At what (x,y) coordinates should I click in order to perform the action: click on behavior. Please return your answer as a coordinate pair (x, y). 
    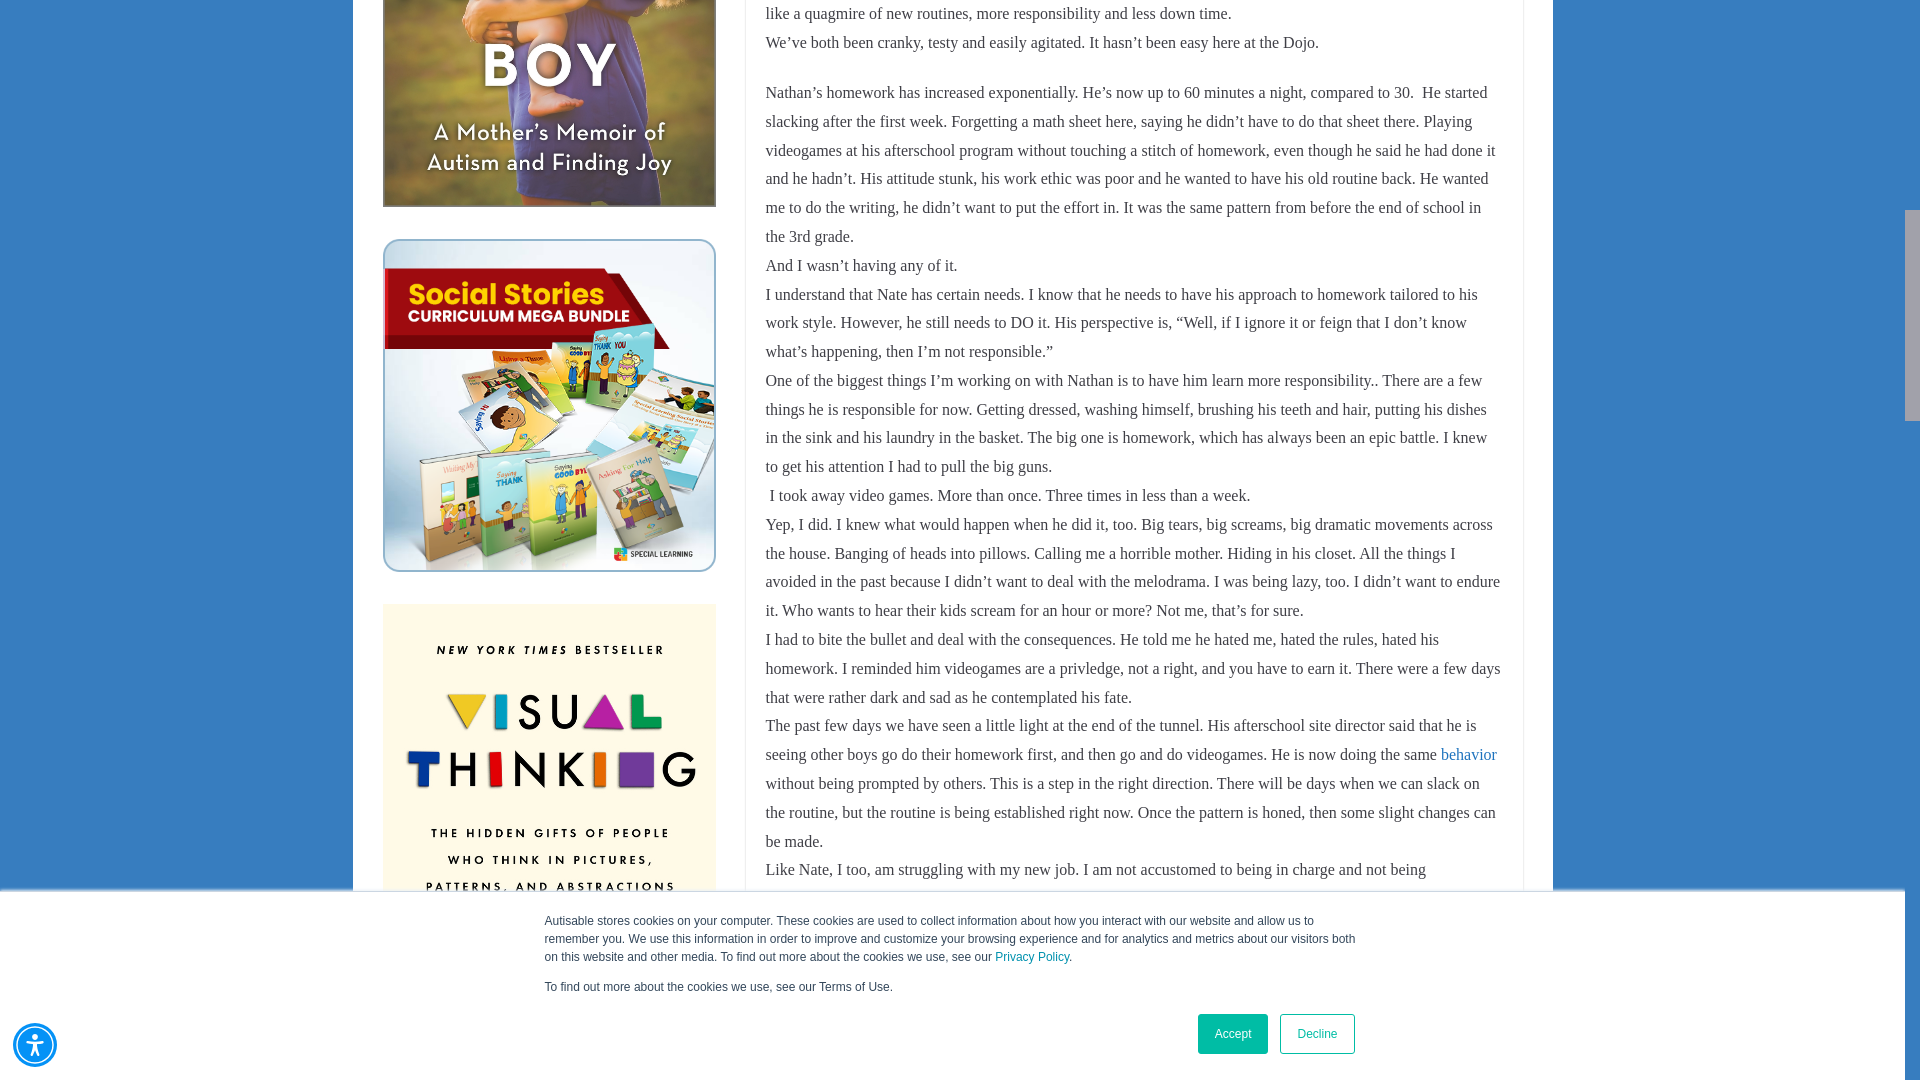
    Looking at the image, I should click on (1469, 754).